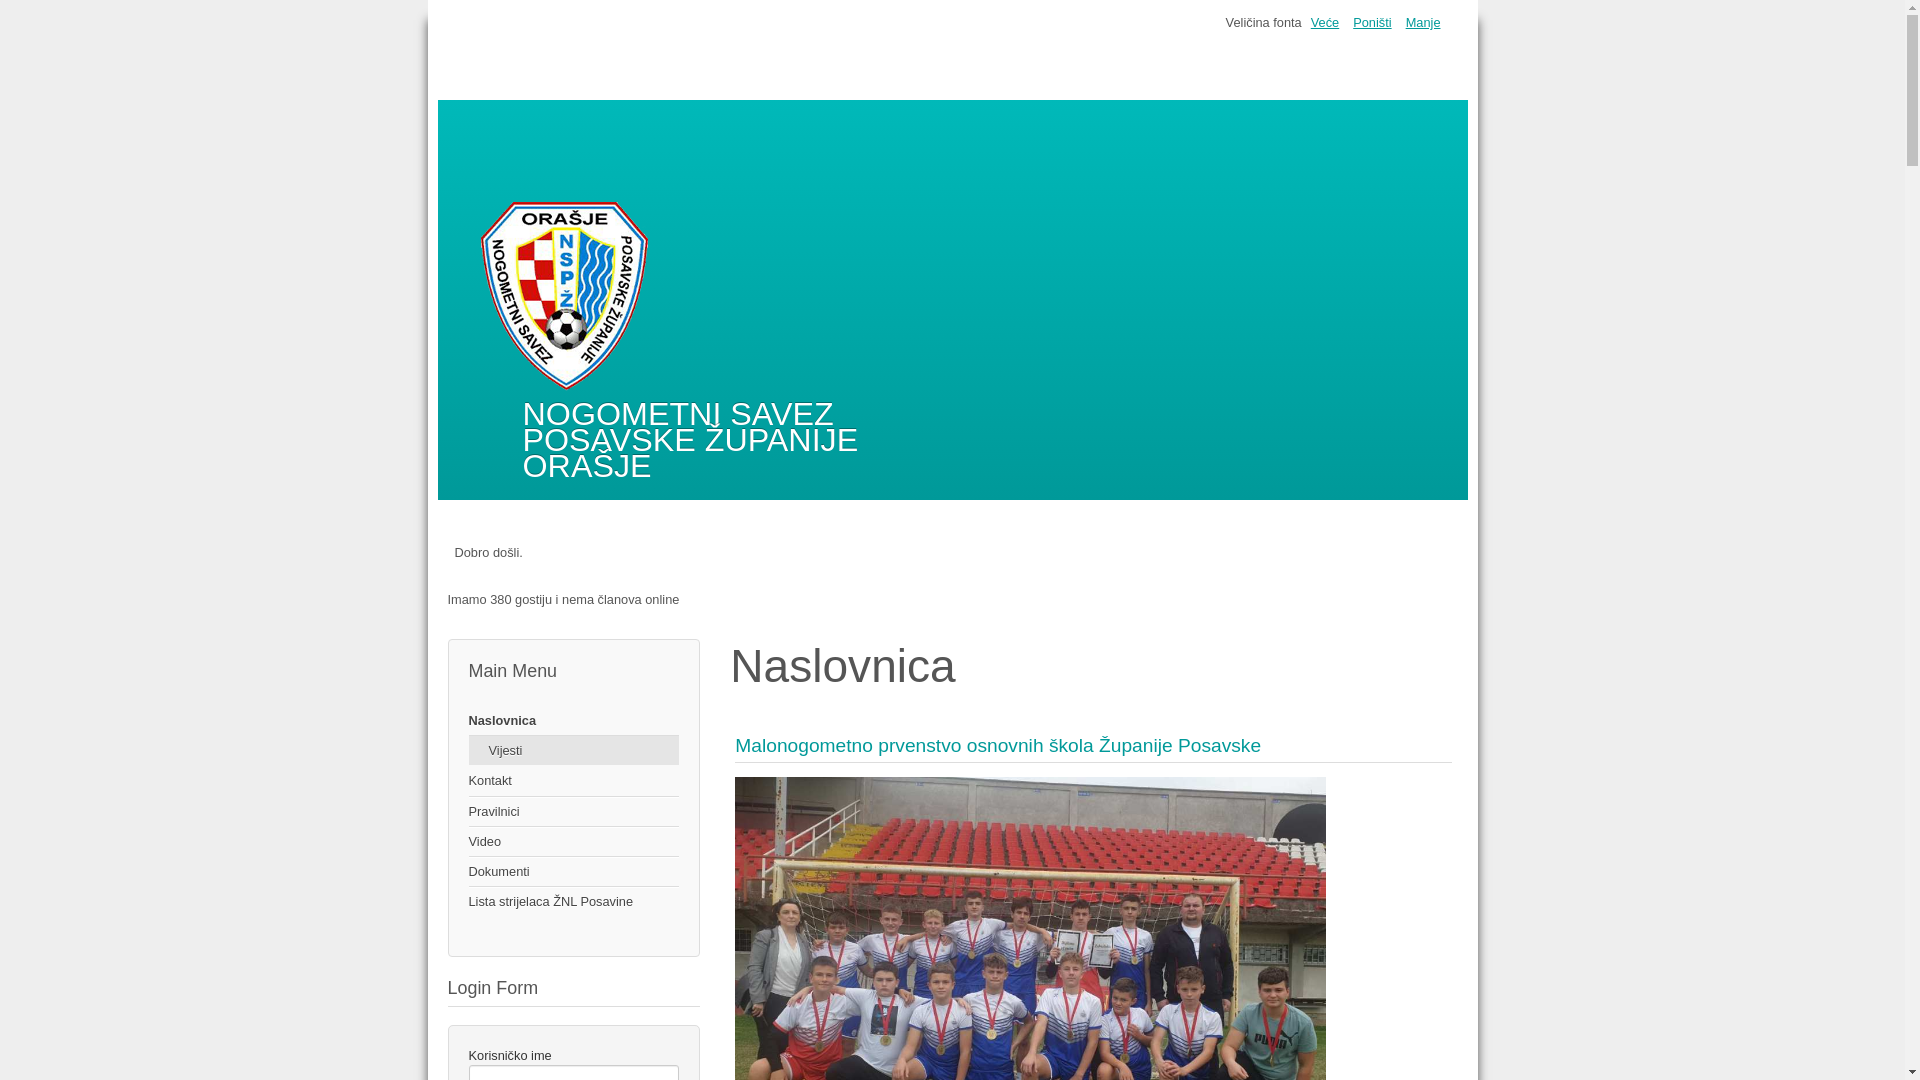 The height and width of the screenshot is (1080, 1920). Describe the element at coordinates (574, 812) in the screenshot. I see `Pravilnici` at that location.